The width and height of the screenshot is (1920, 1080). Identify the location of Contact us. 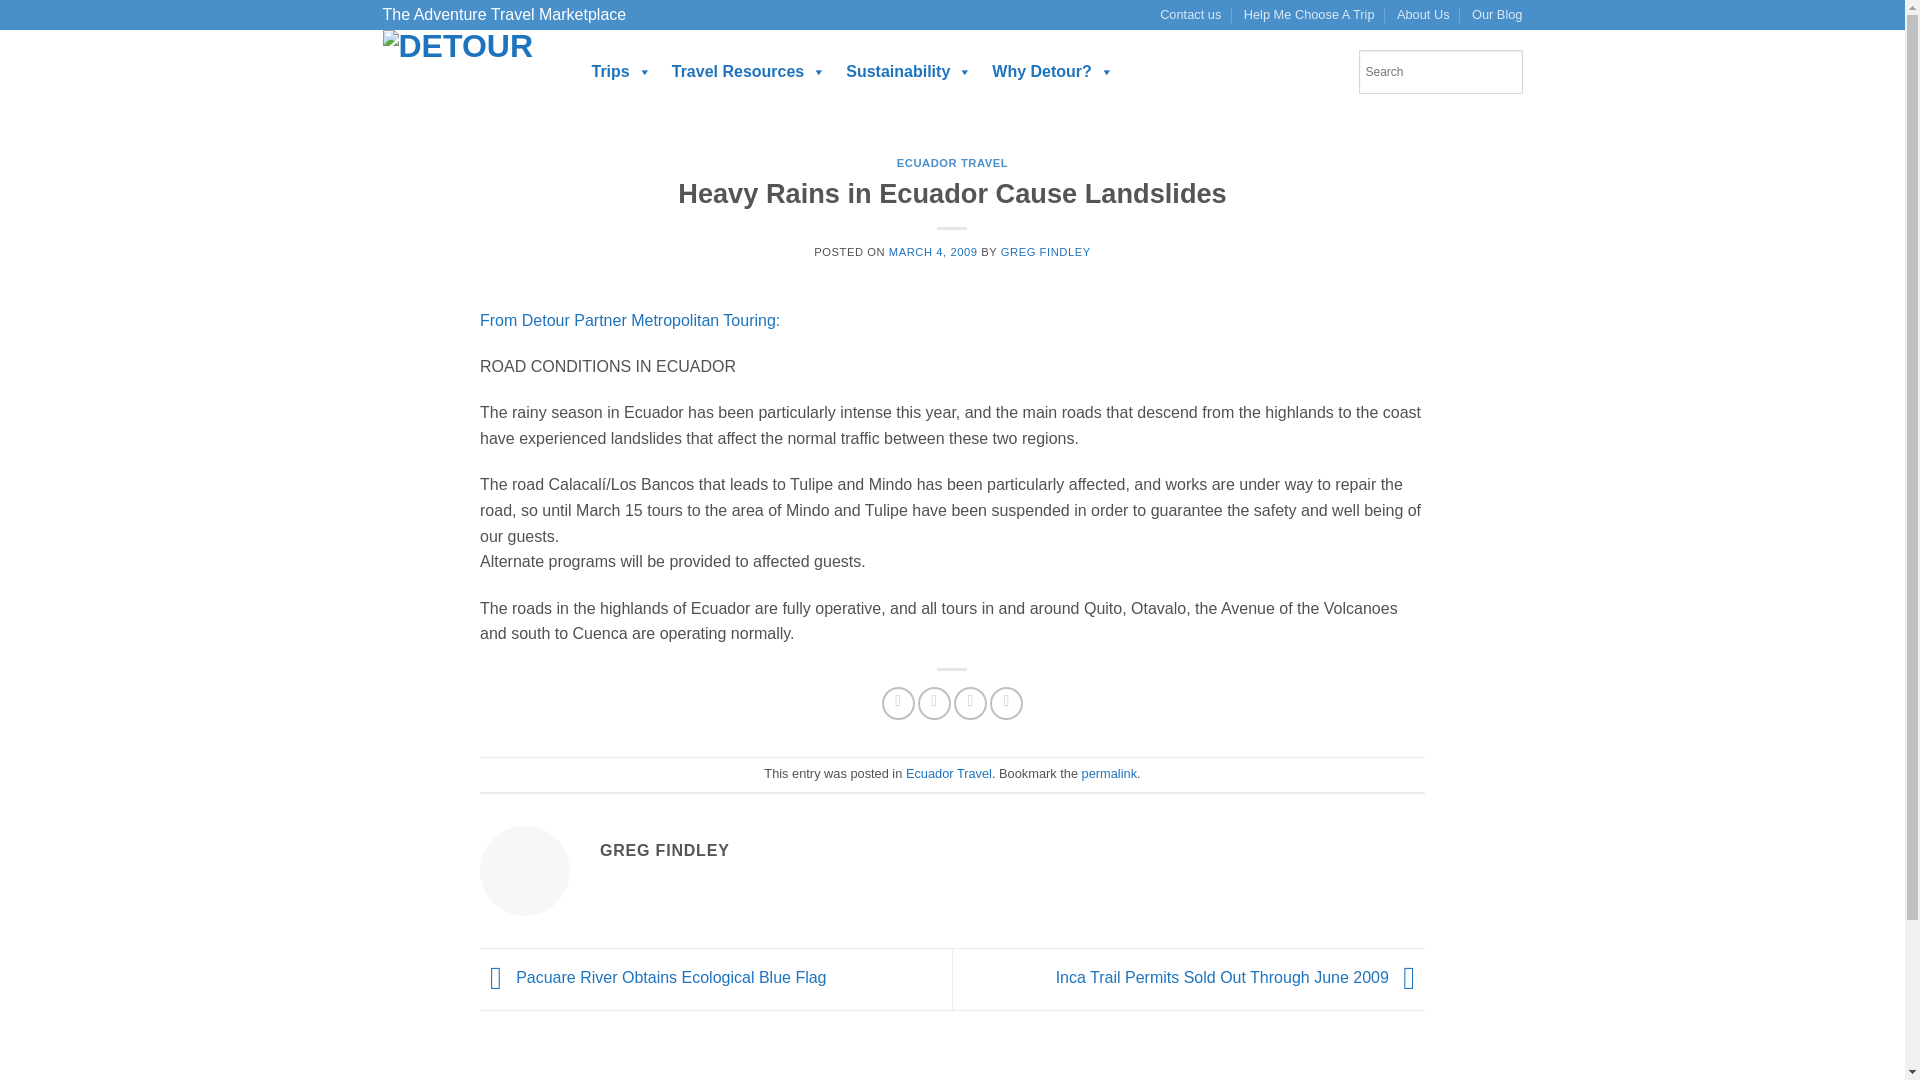
(1190, 15).